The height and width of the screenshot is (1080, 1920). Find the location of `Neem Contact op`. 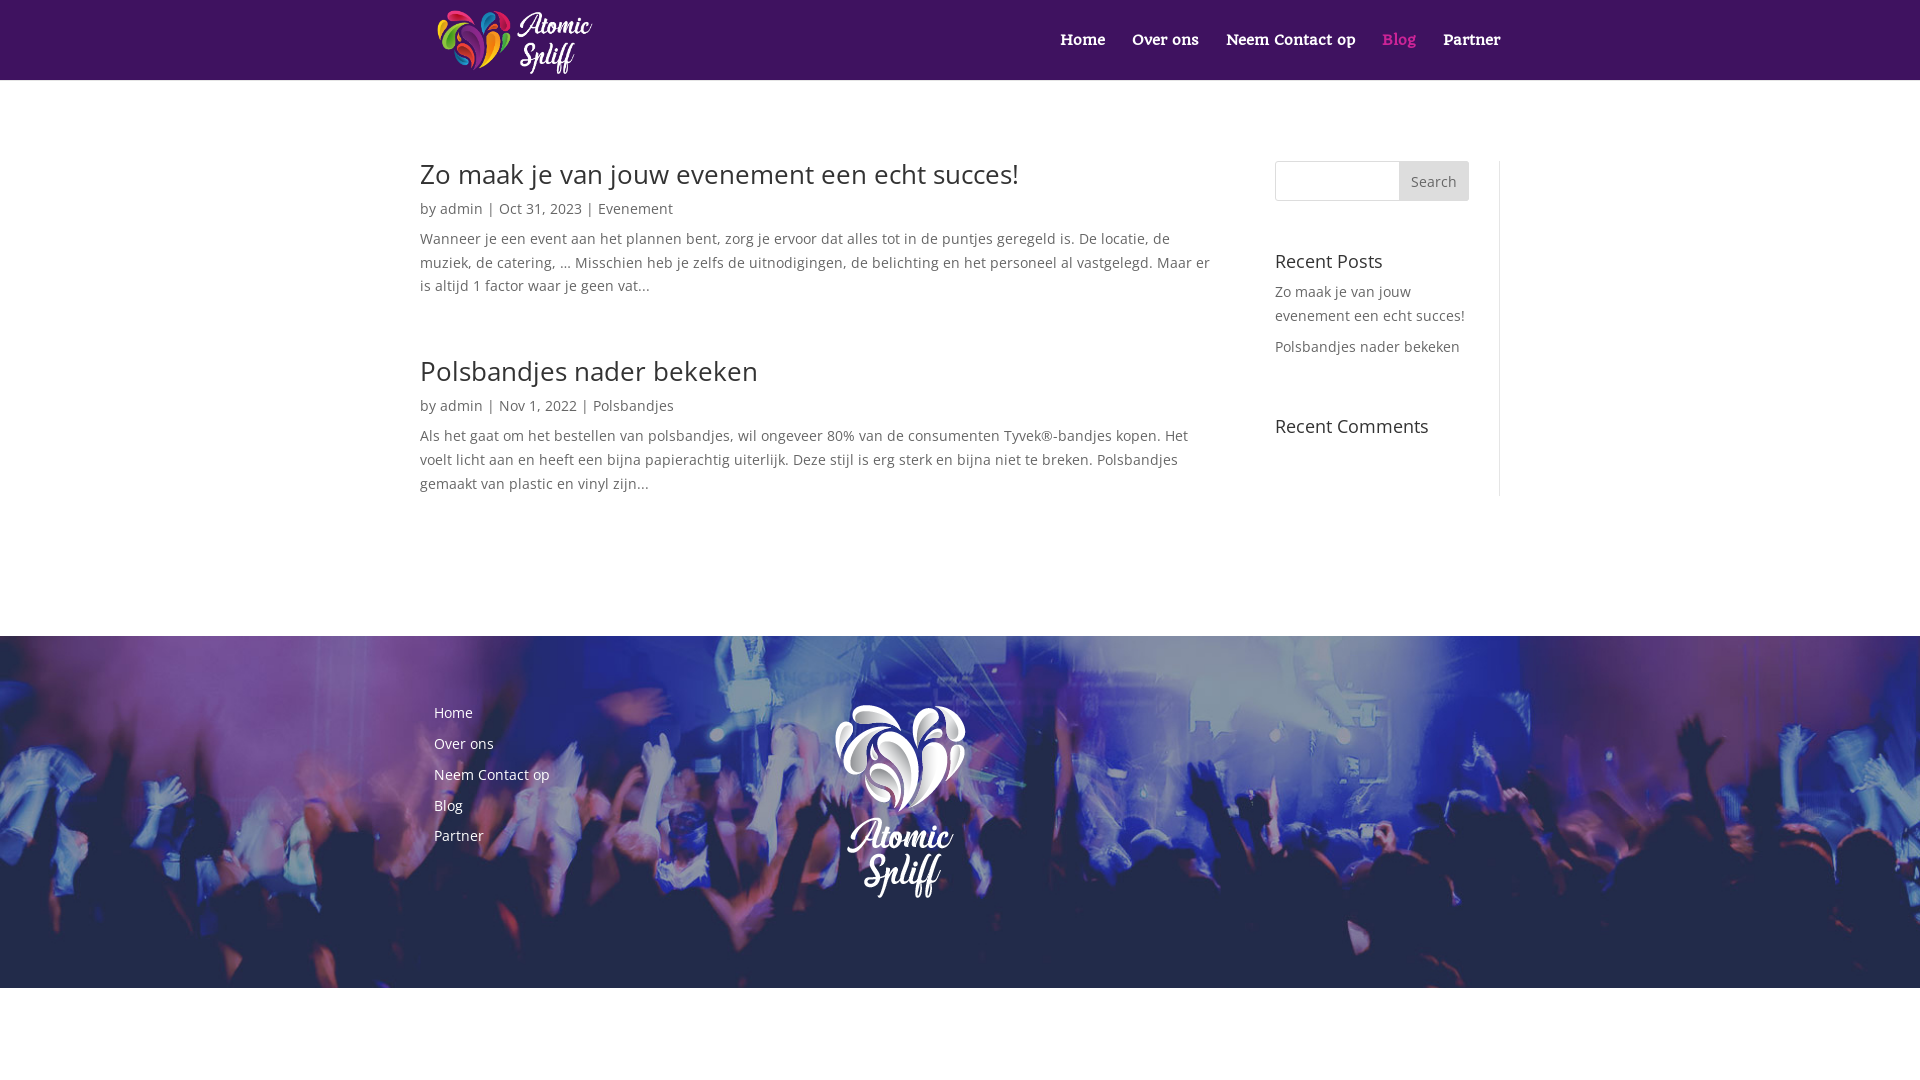

Neem Contact op is located at coordinates (492, 774).